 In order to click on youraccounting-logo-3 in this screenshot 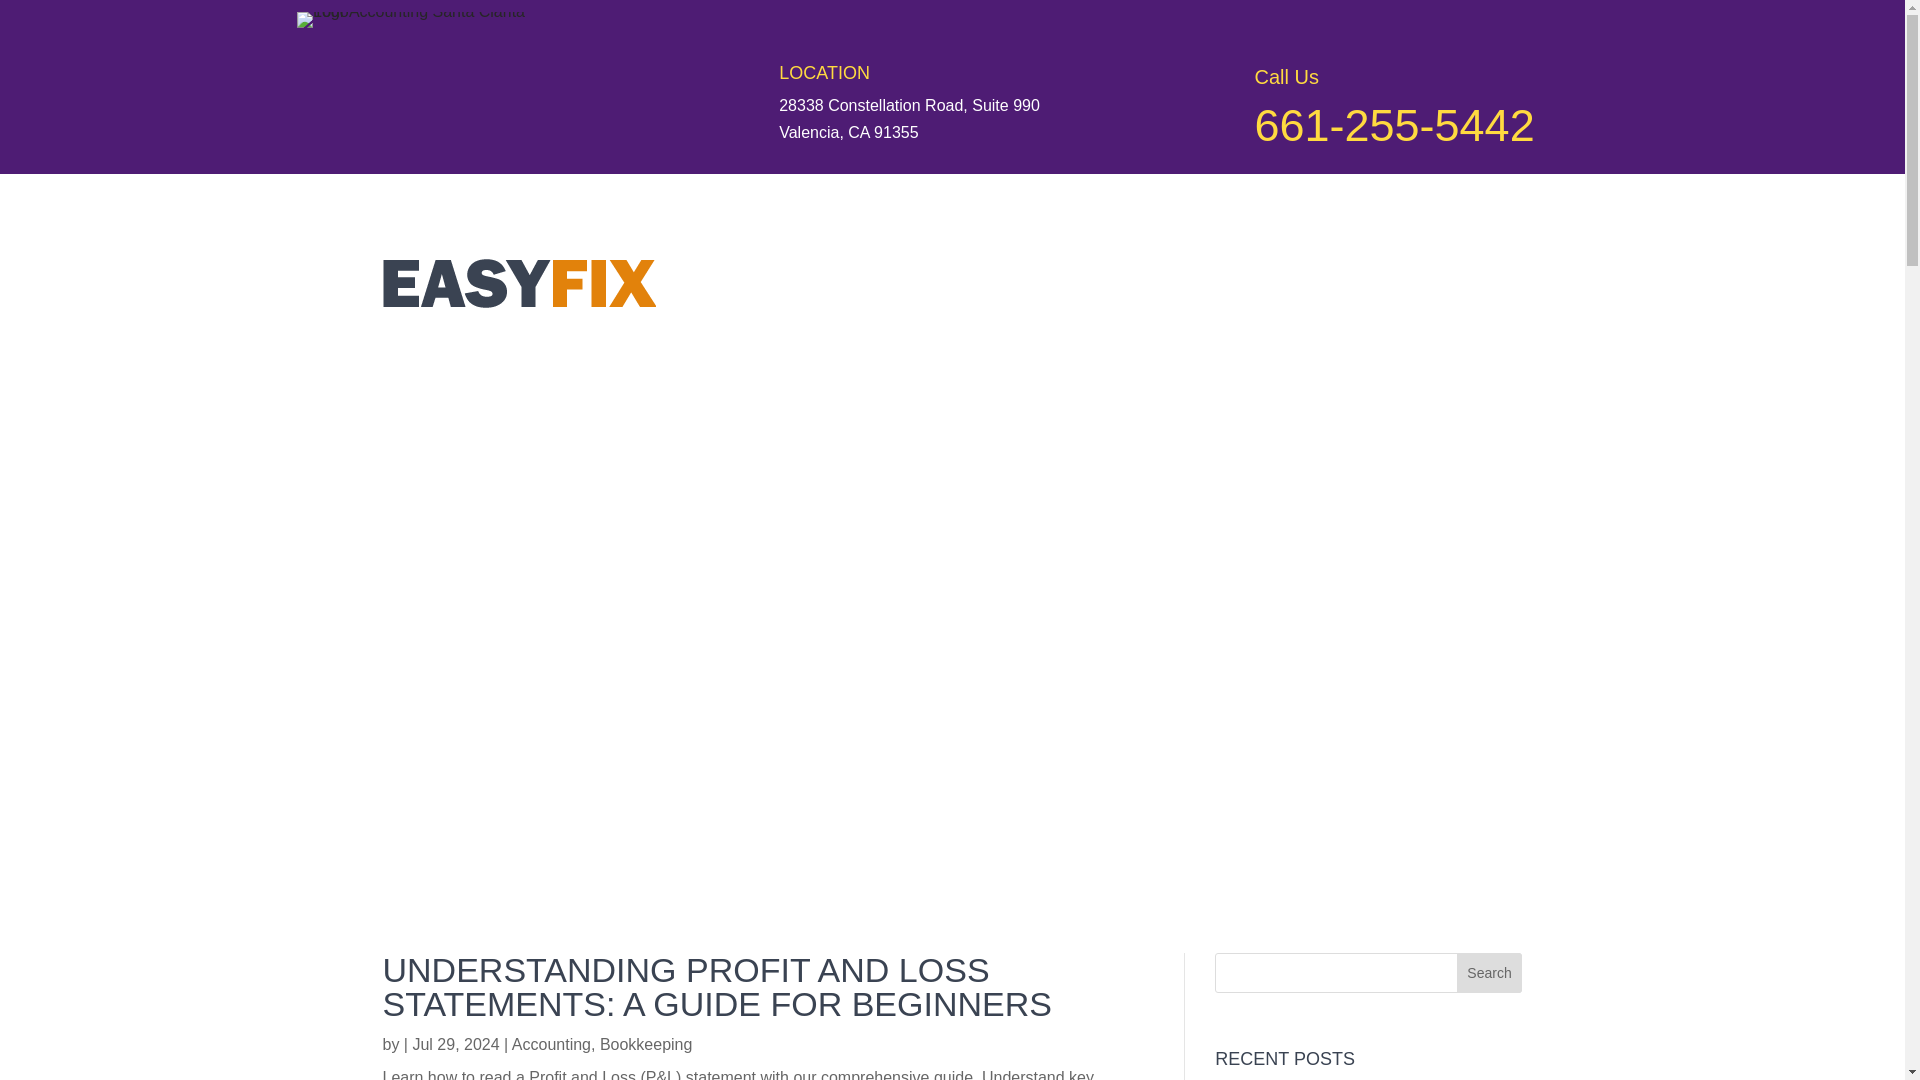, I will do `click(428, 20)`.